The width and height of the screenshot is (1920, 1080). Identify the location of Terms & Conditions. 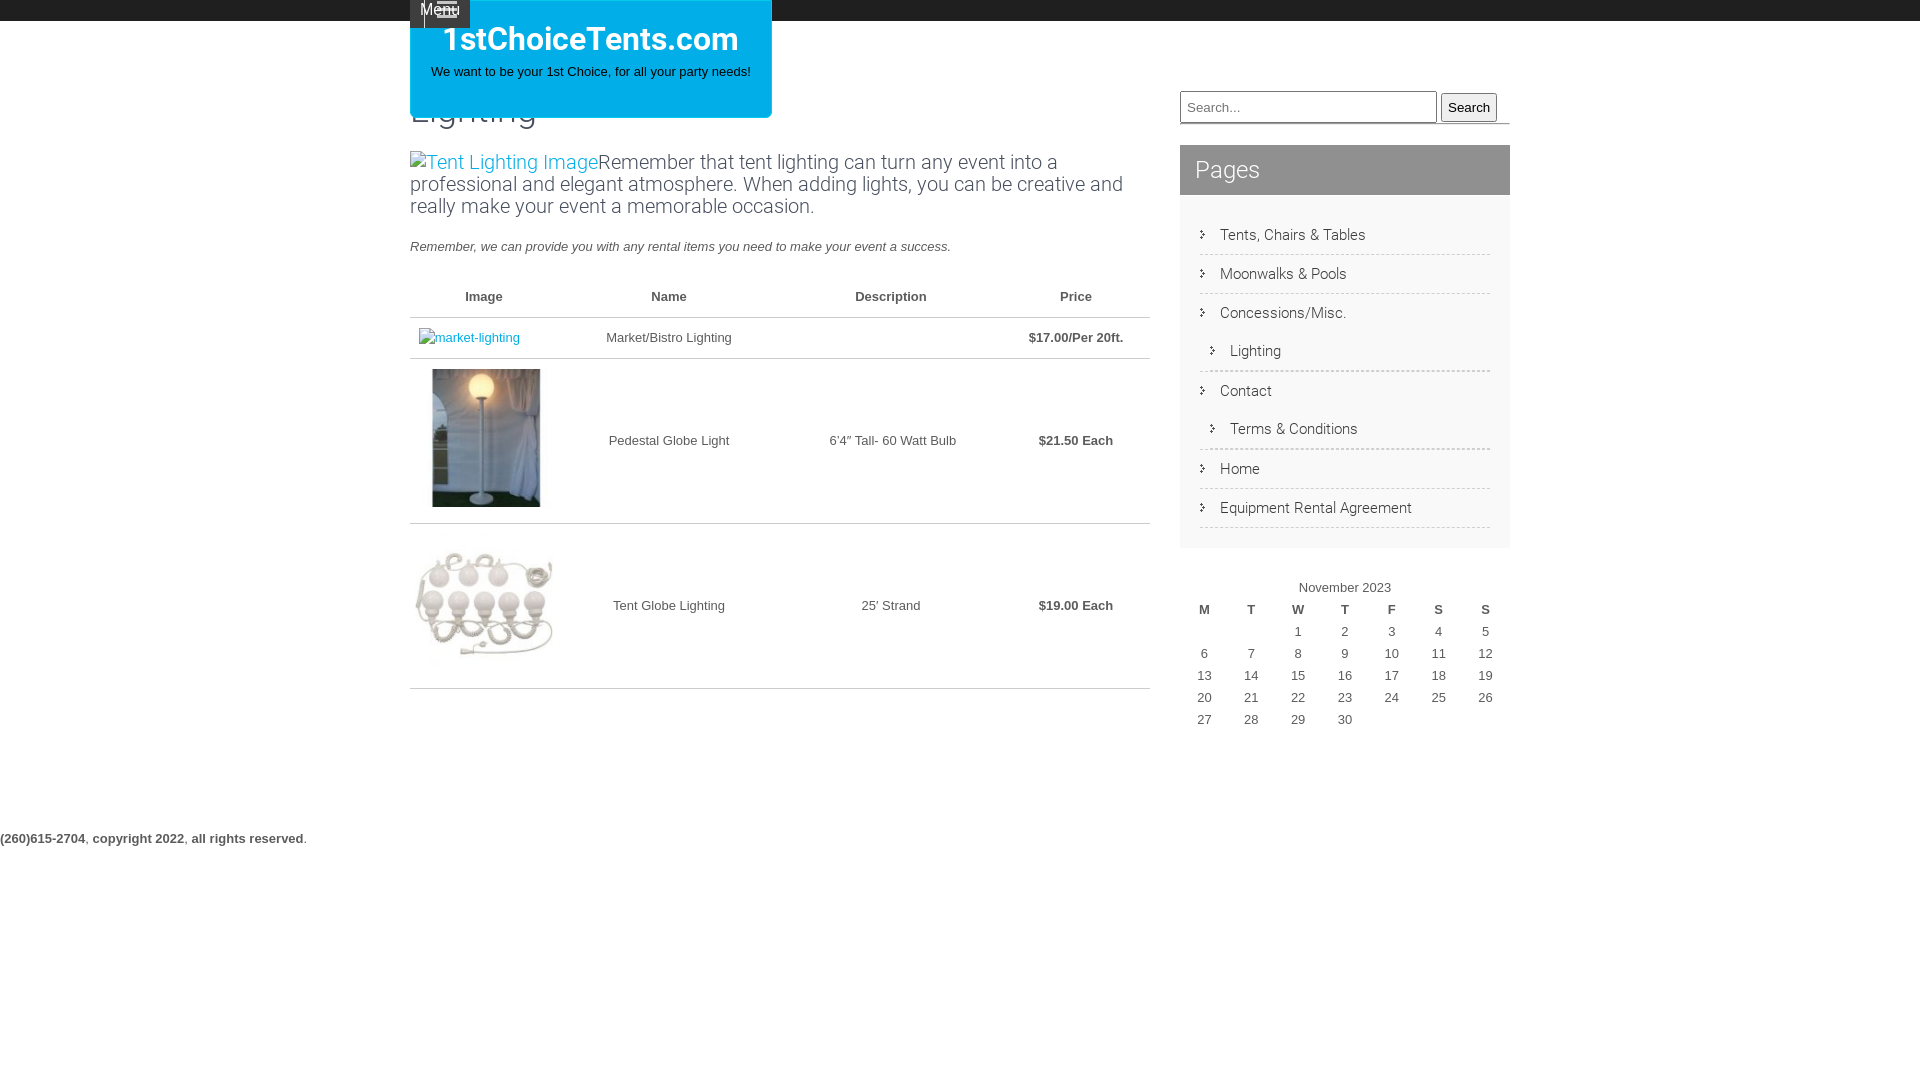
(1284, 429).